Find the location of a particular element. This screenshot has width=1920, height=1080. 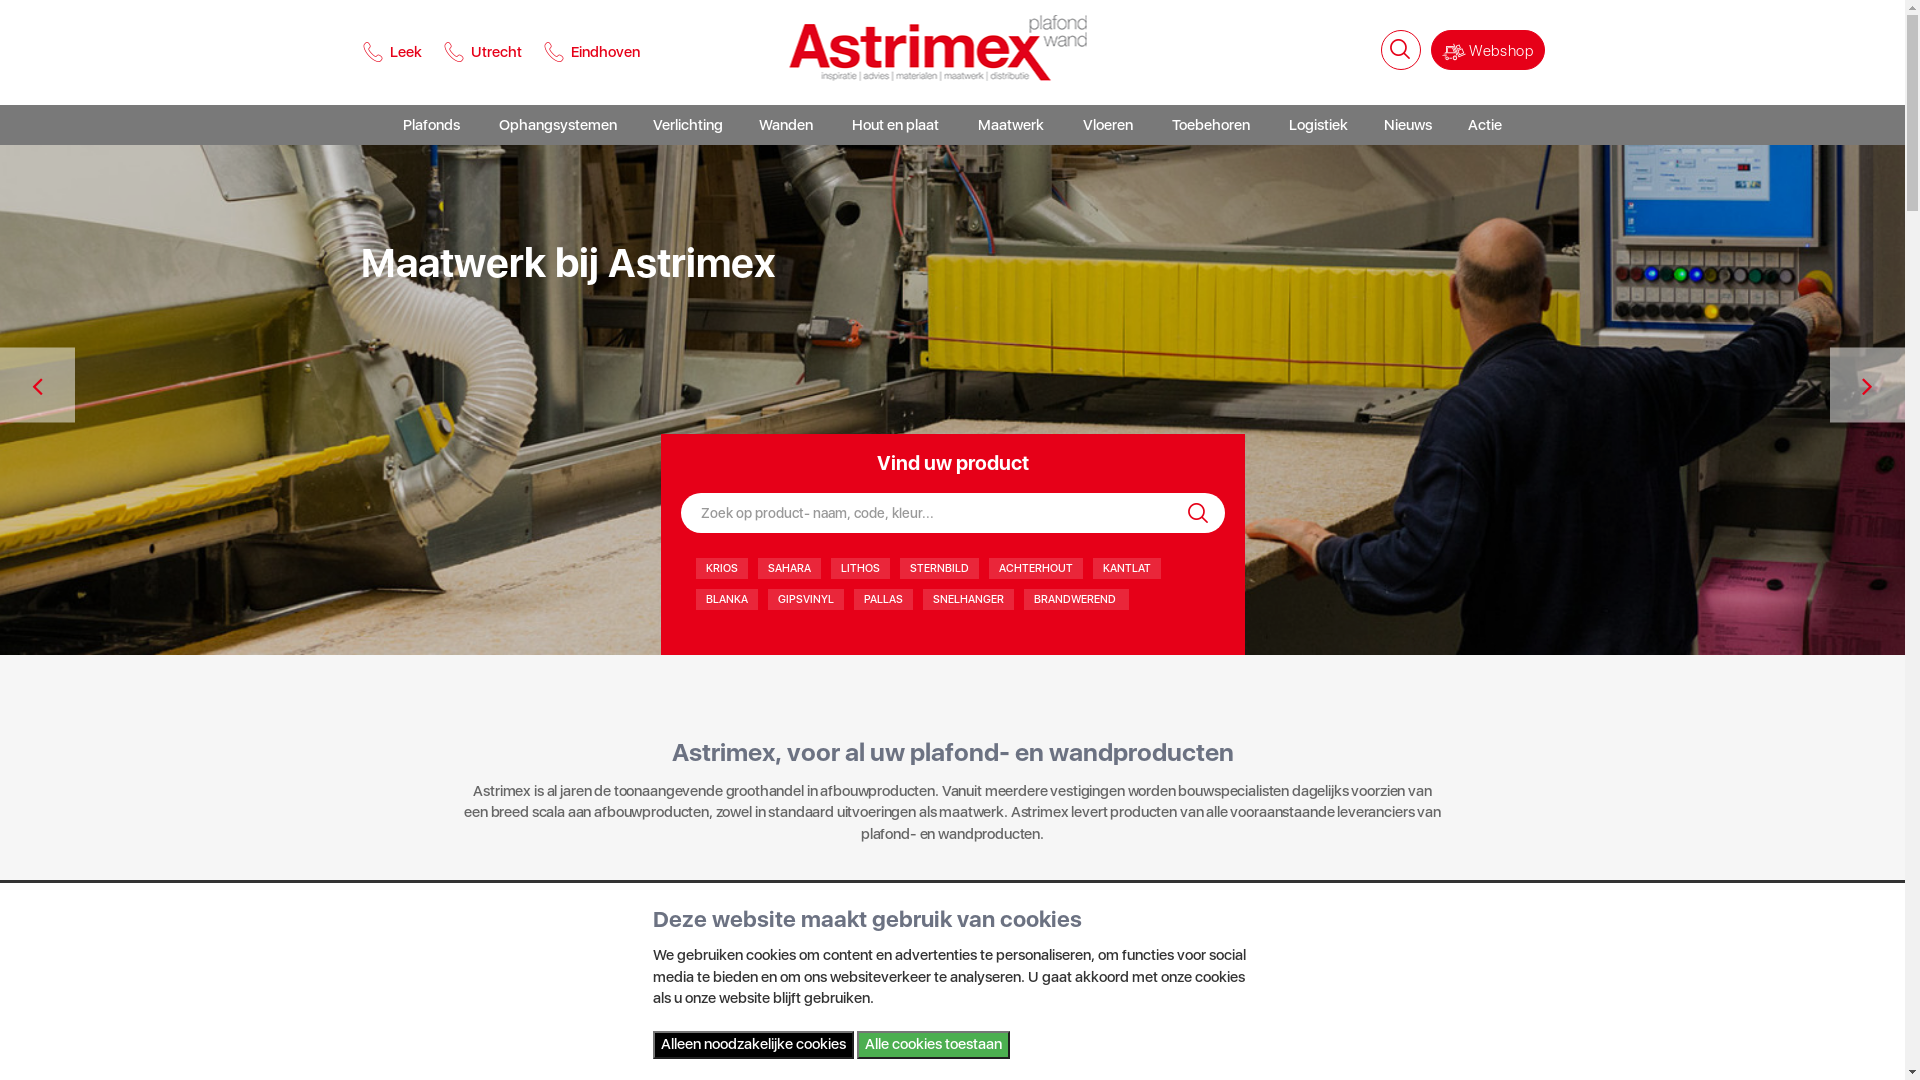

BLANKA is located at coordinates (727, 600).